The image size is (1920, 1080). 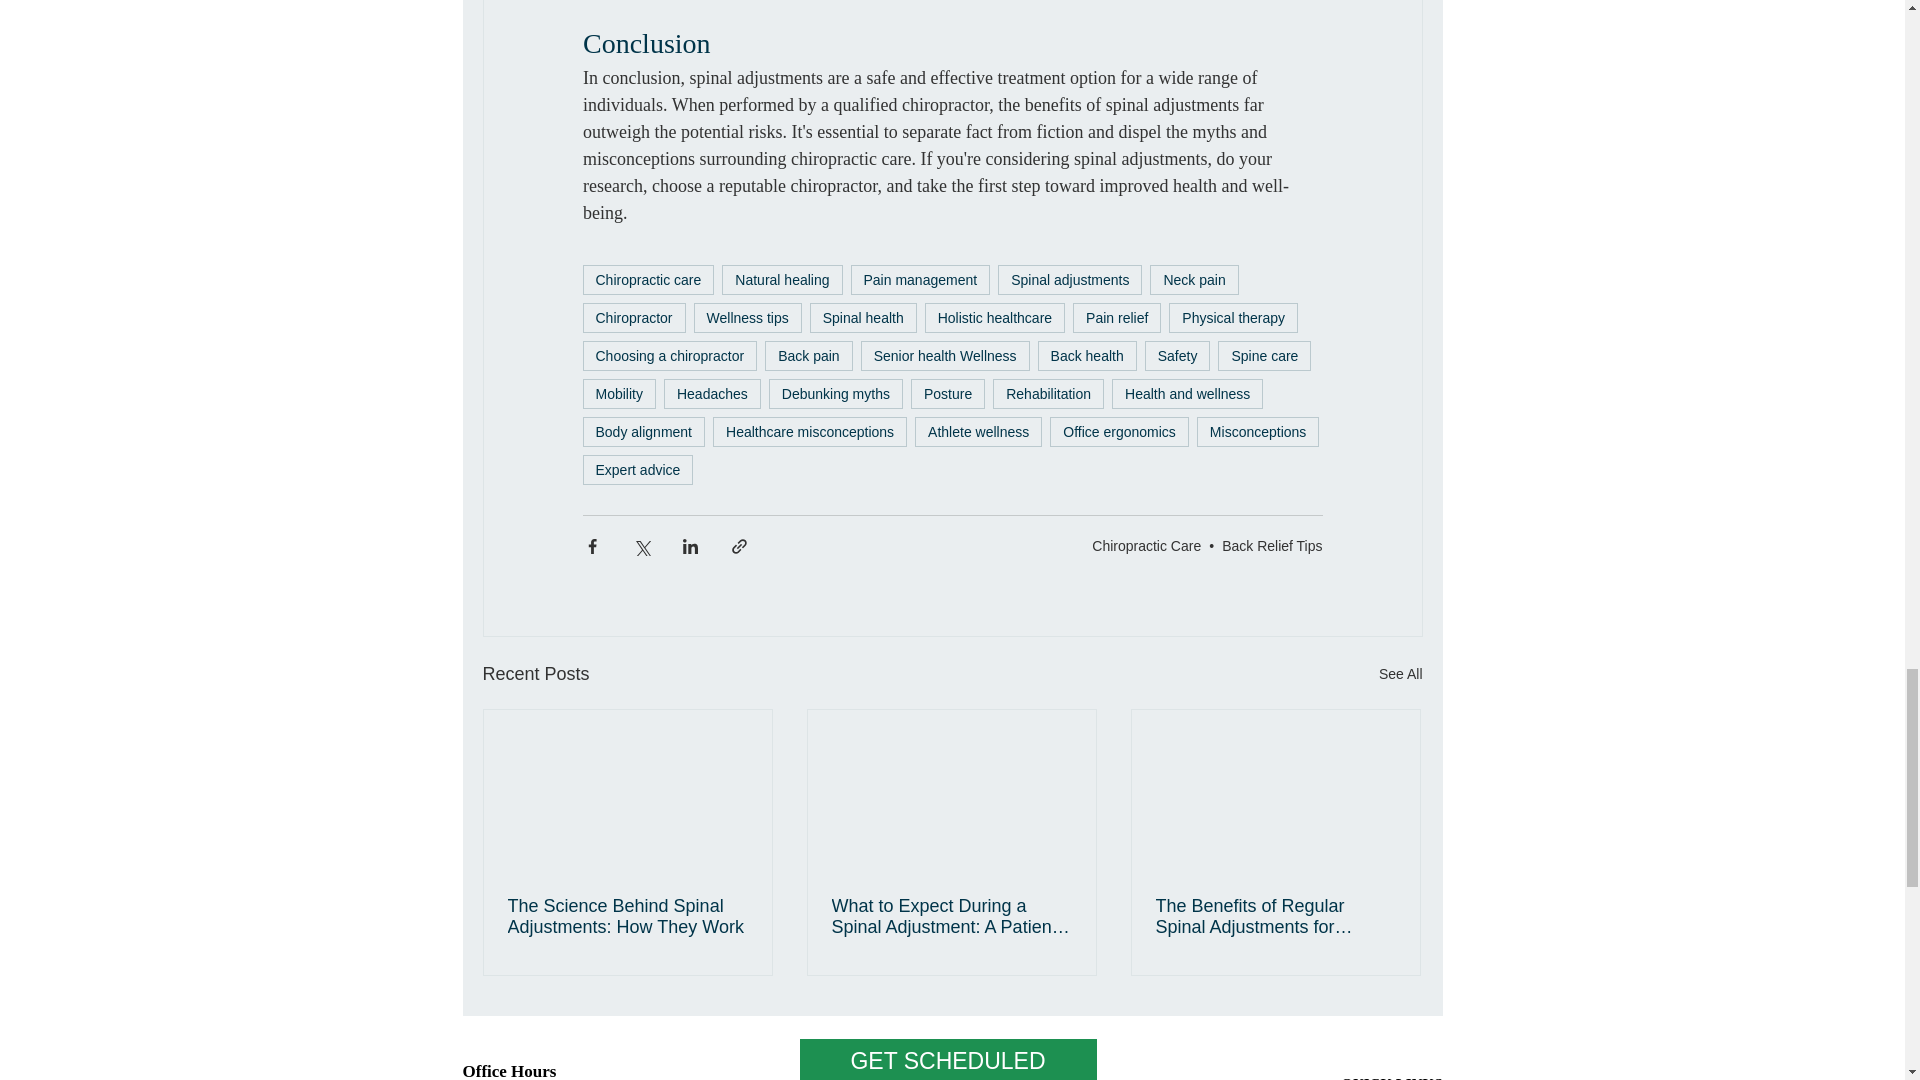 What do you see at coordinates (1233, 318) in the screenshot?
I see `Physical therapy` at bounding box center [1233, 318].